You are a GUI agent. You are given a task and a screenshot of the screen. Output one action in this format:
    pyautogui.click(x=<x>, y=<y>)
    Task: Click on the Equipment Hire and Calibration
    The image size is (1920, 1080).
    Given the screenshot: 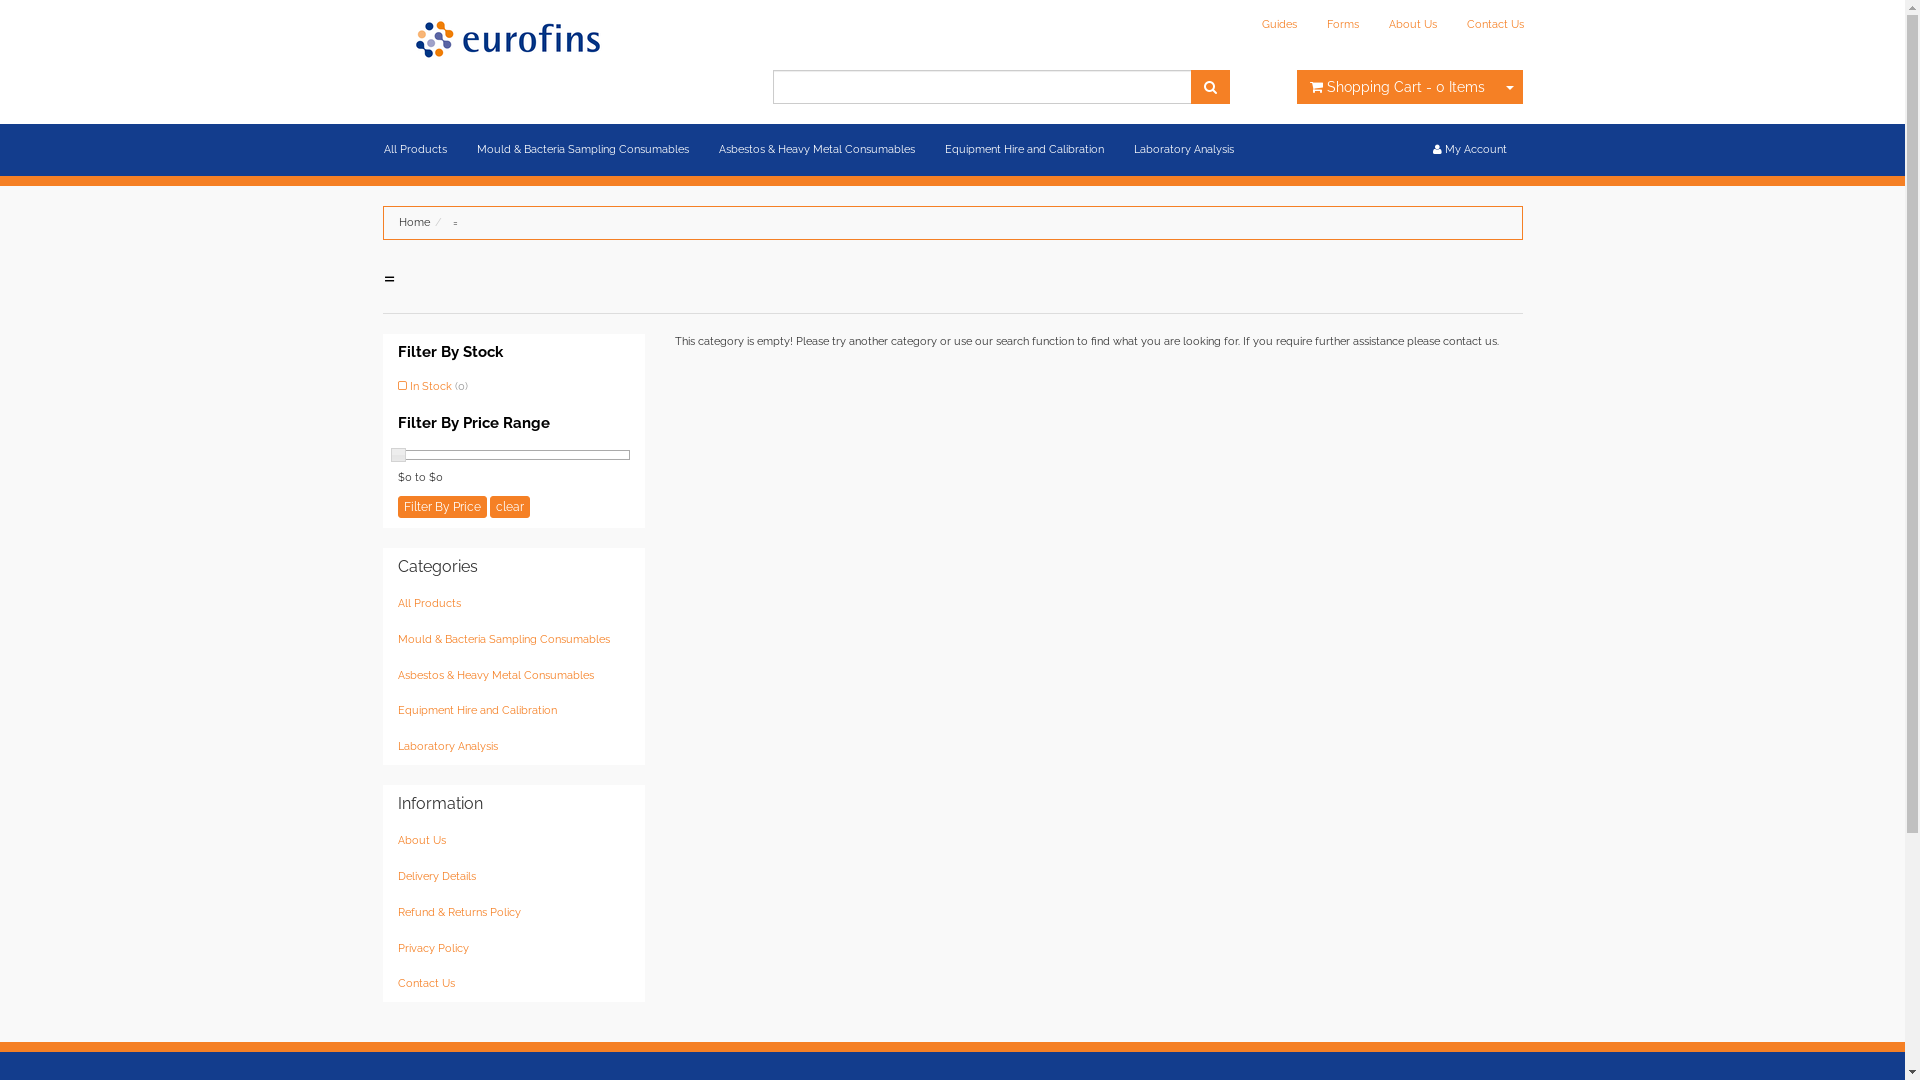 What is the action you would take?
    pyautogui.click(x=514, y=711)
    